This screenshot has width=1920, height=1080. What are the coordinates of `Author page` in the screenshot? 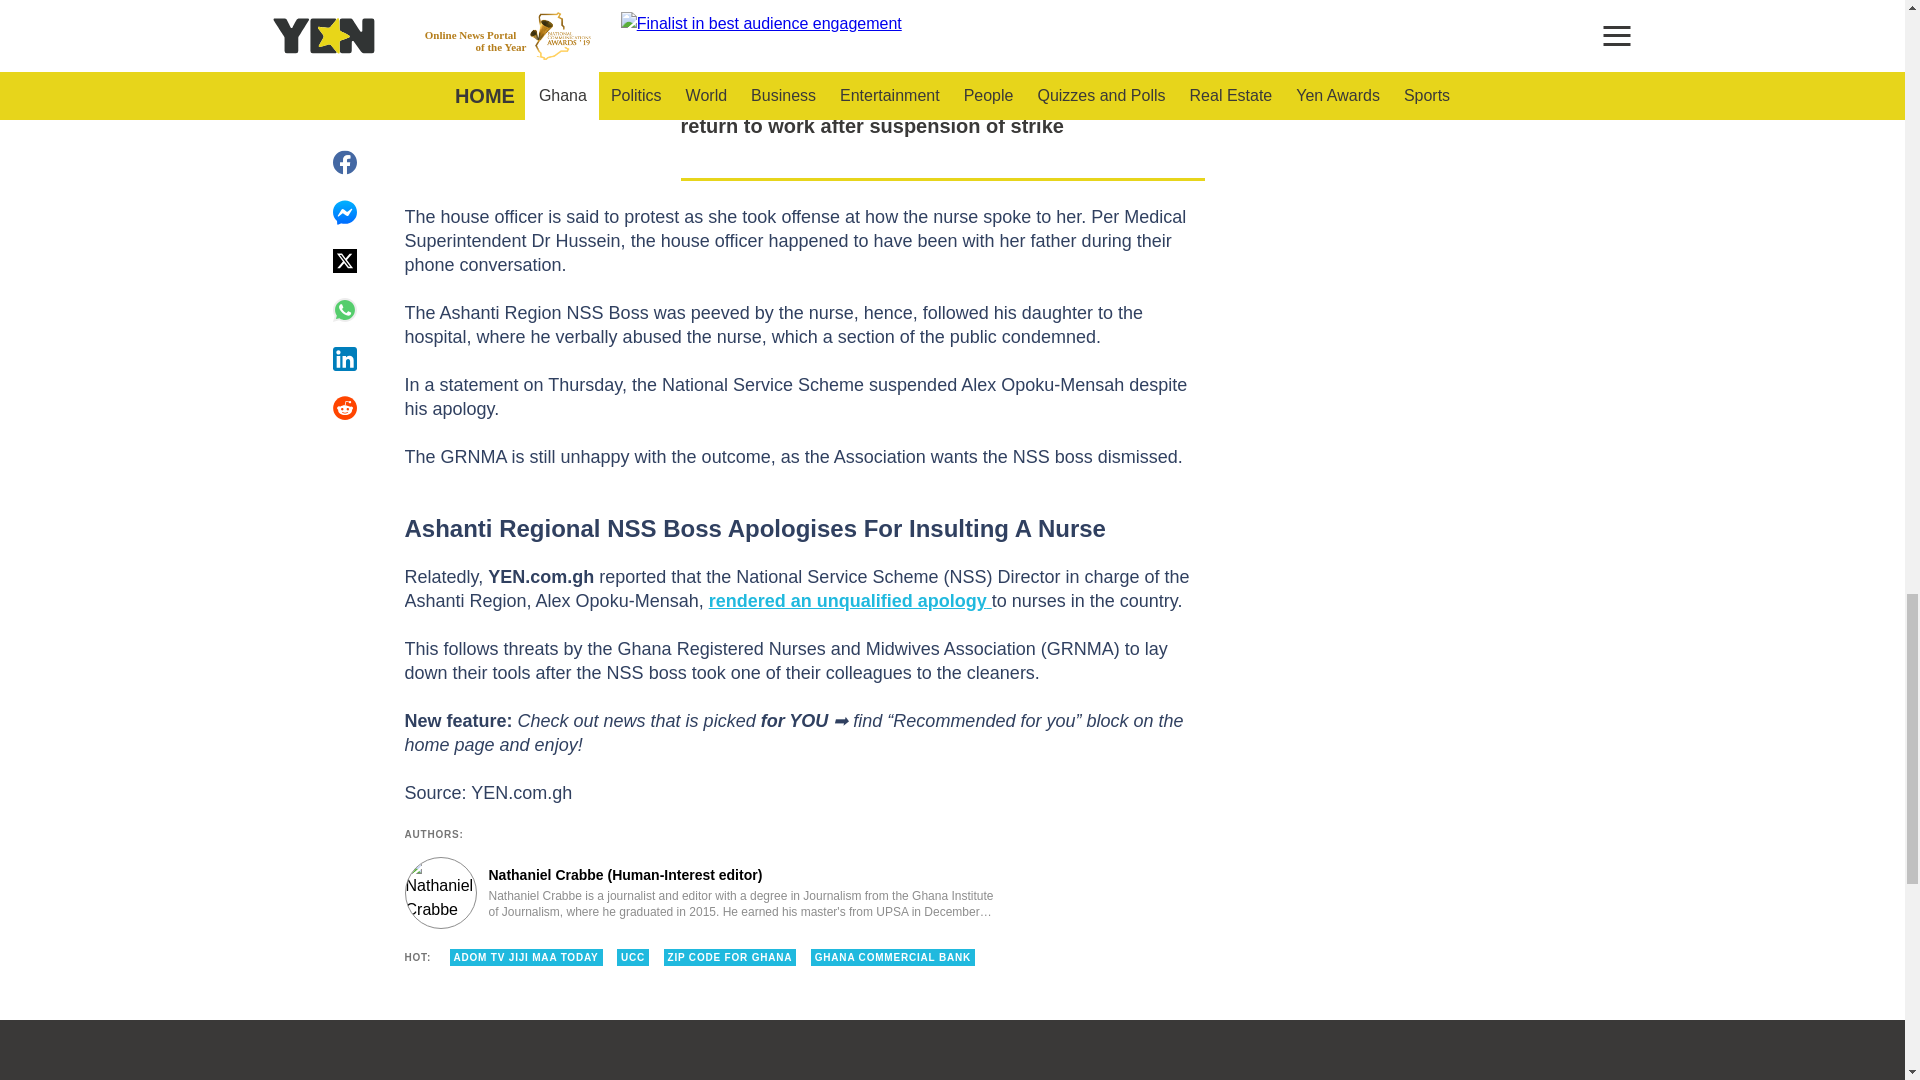 It's located at (704, 892).